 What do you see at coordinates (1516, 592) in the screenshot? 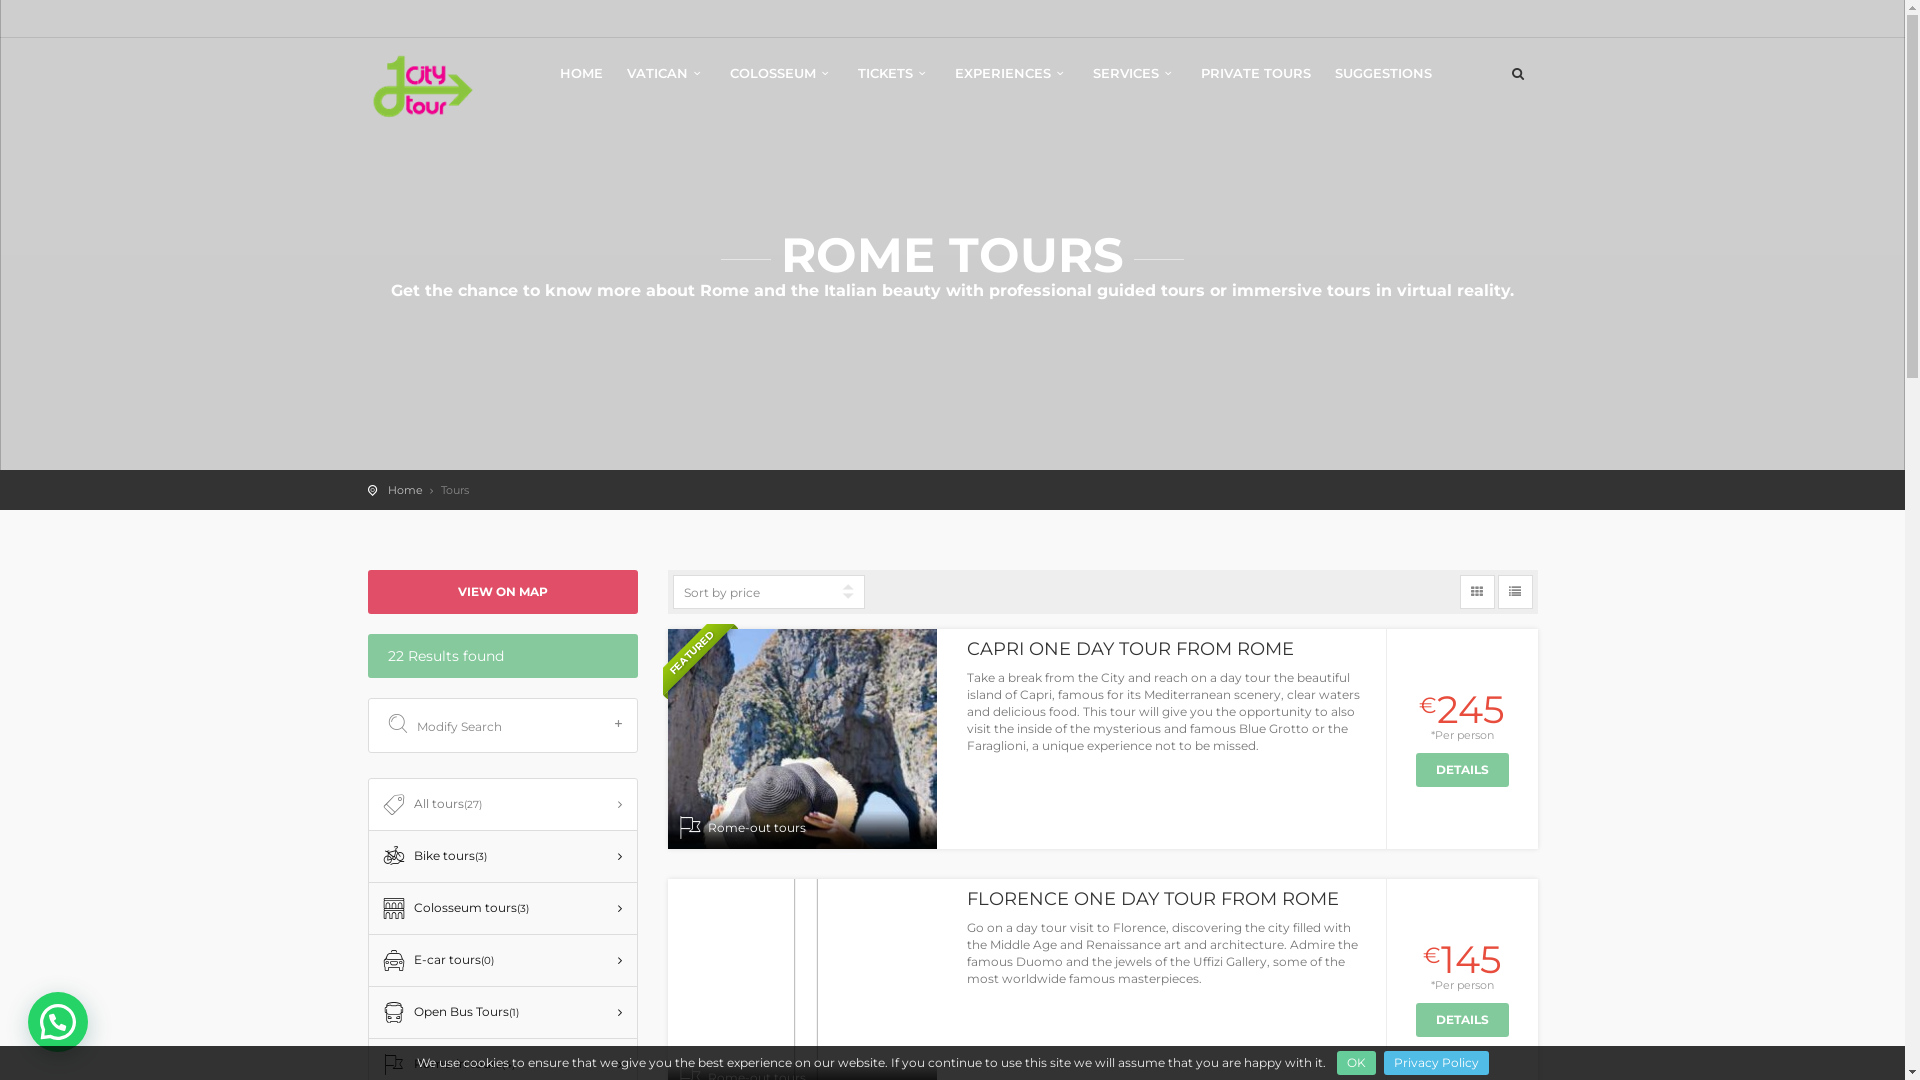
I see `List View` at bounding box center [1516, 592].